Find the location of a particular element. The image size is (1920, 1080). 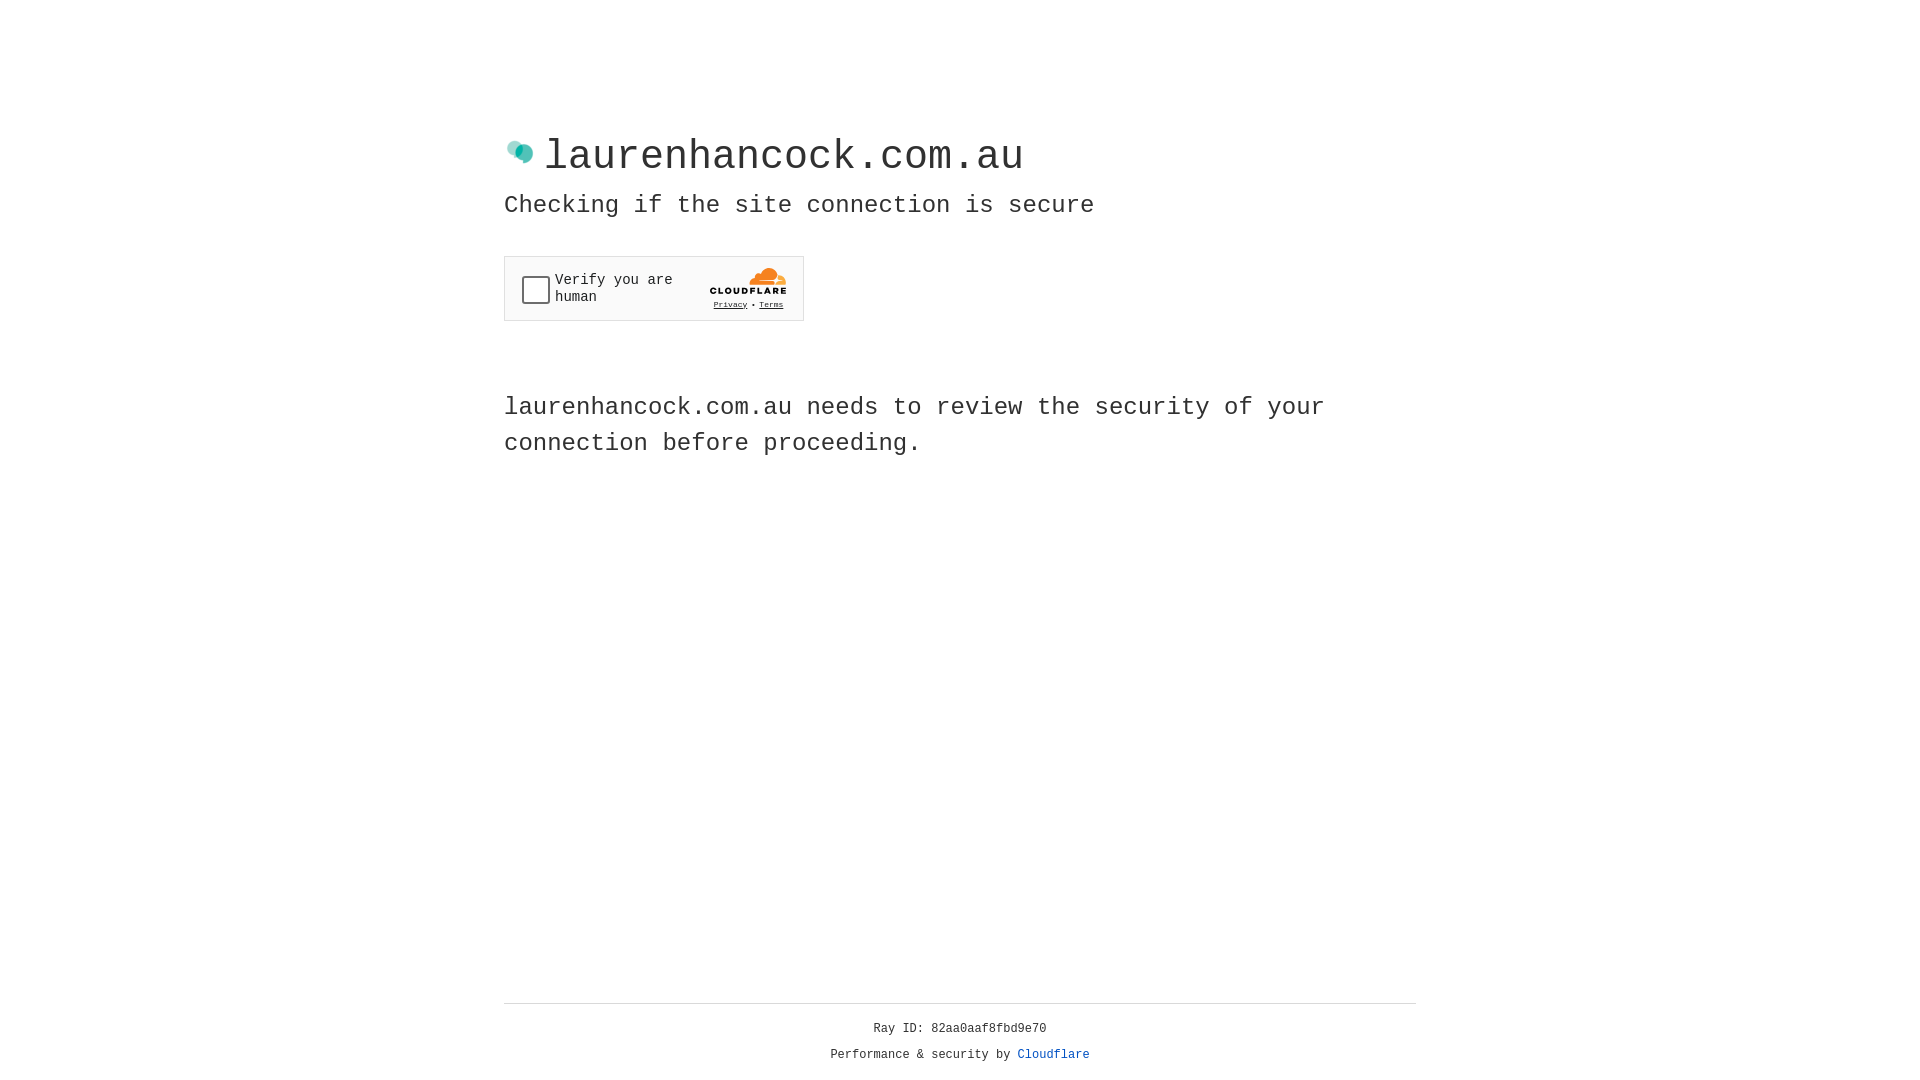

Widget containing a Cloudflare security challenge is located at coordinates (654, 288).